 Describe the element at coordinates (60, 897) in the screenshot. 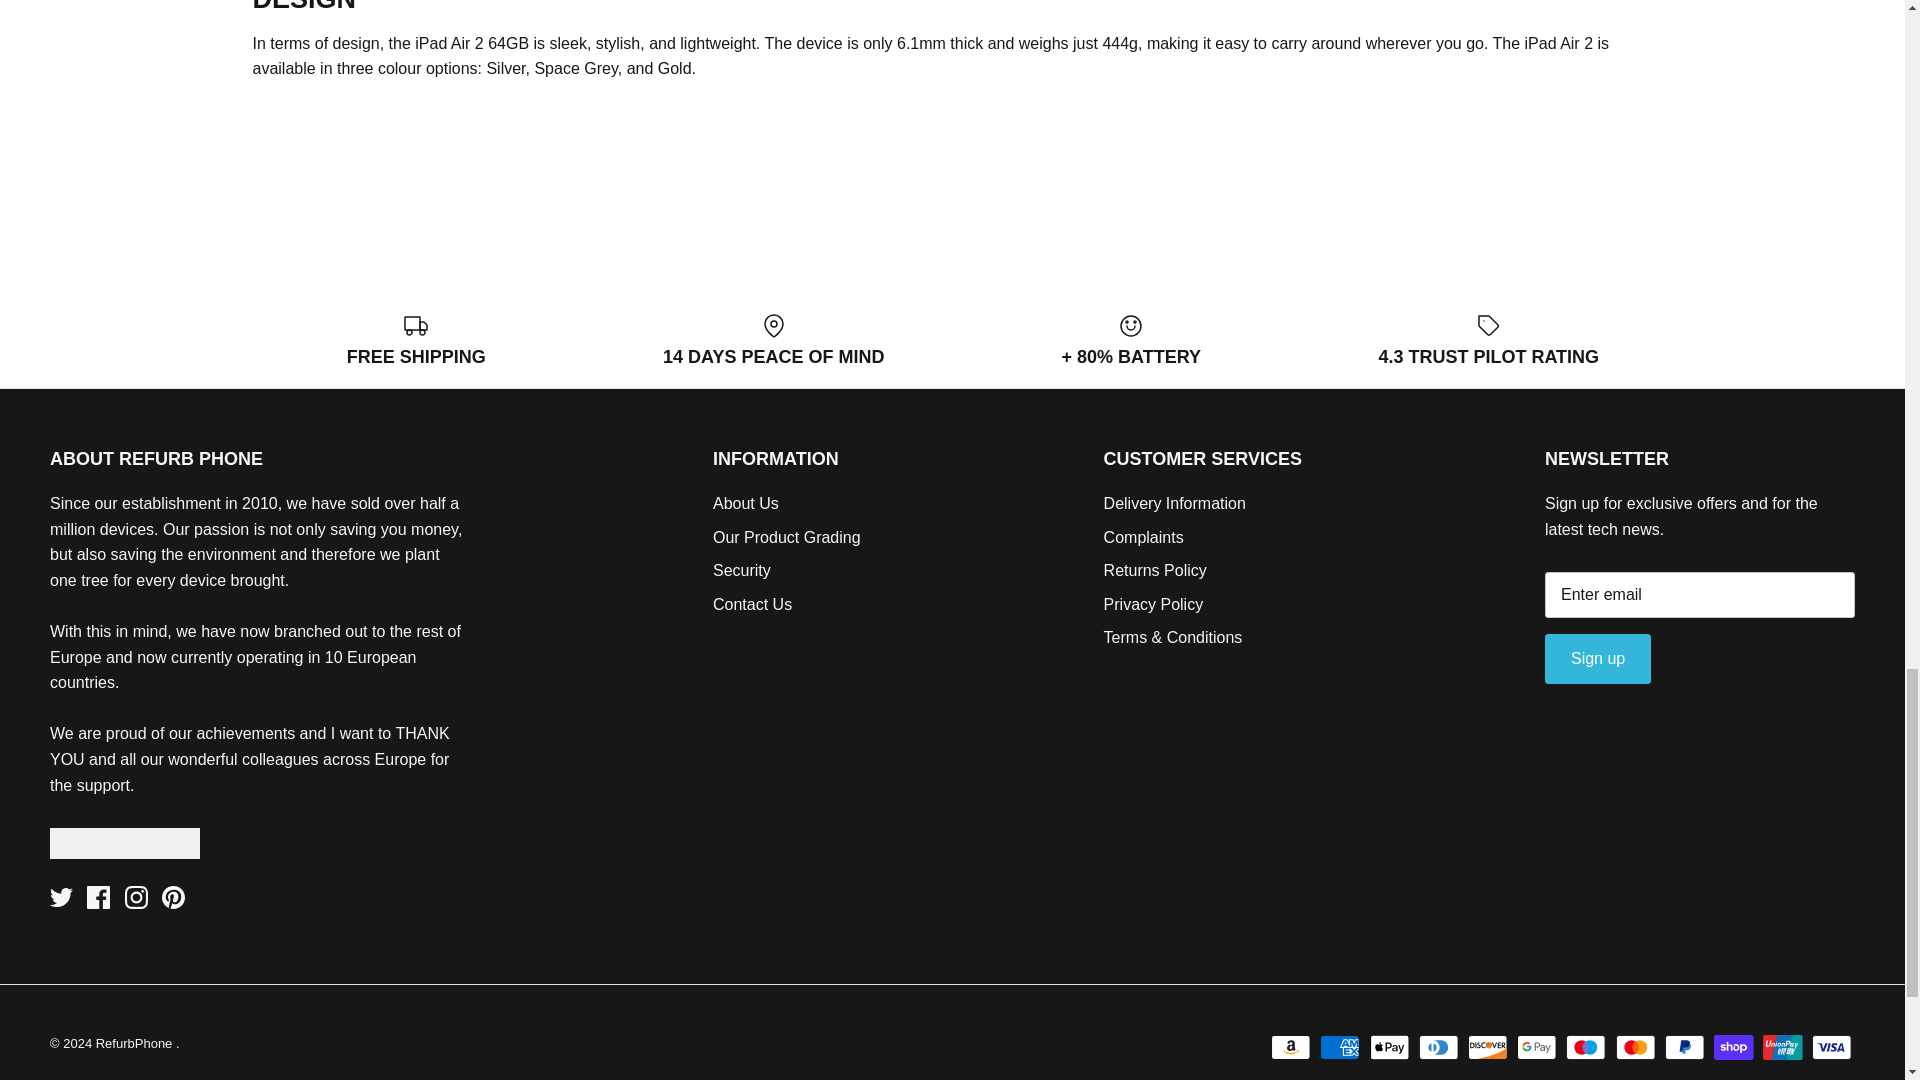

I see `Twitter` at that location.